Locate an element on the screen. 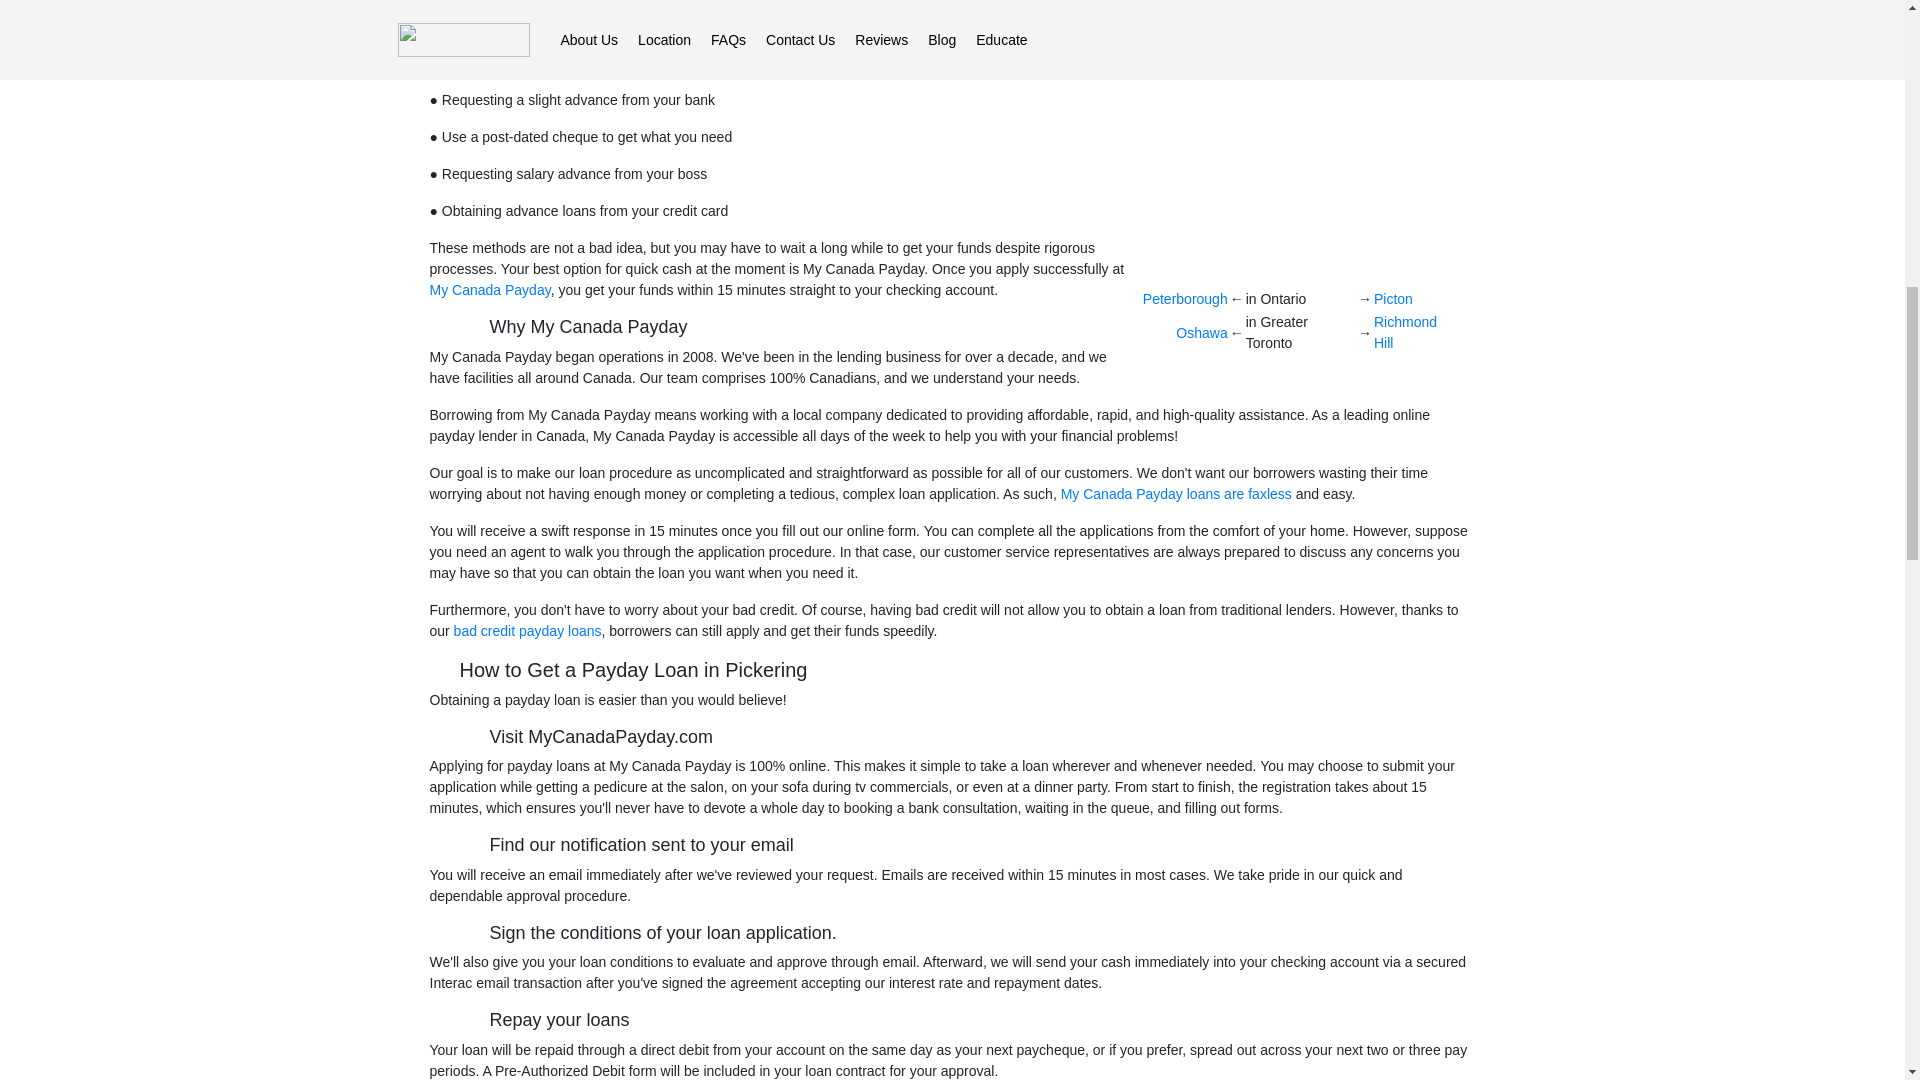 This screenshot has height=1080, width=1920. Oshawa is located at coordinates (1200, 332).